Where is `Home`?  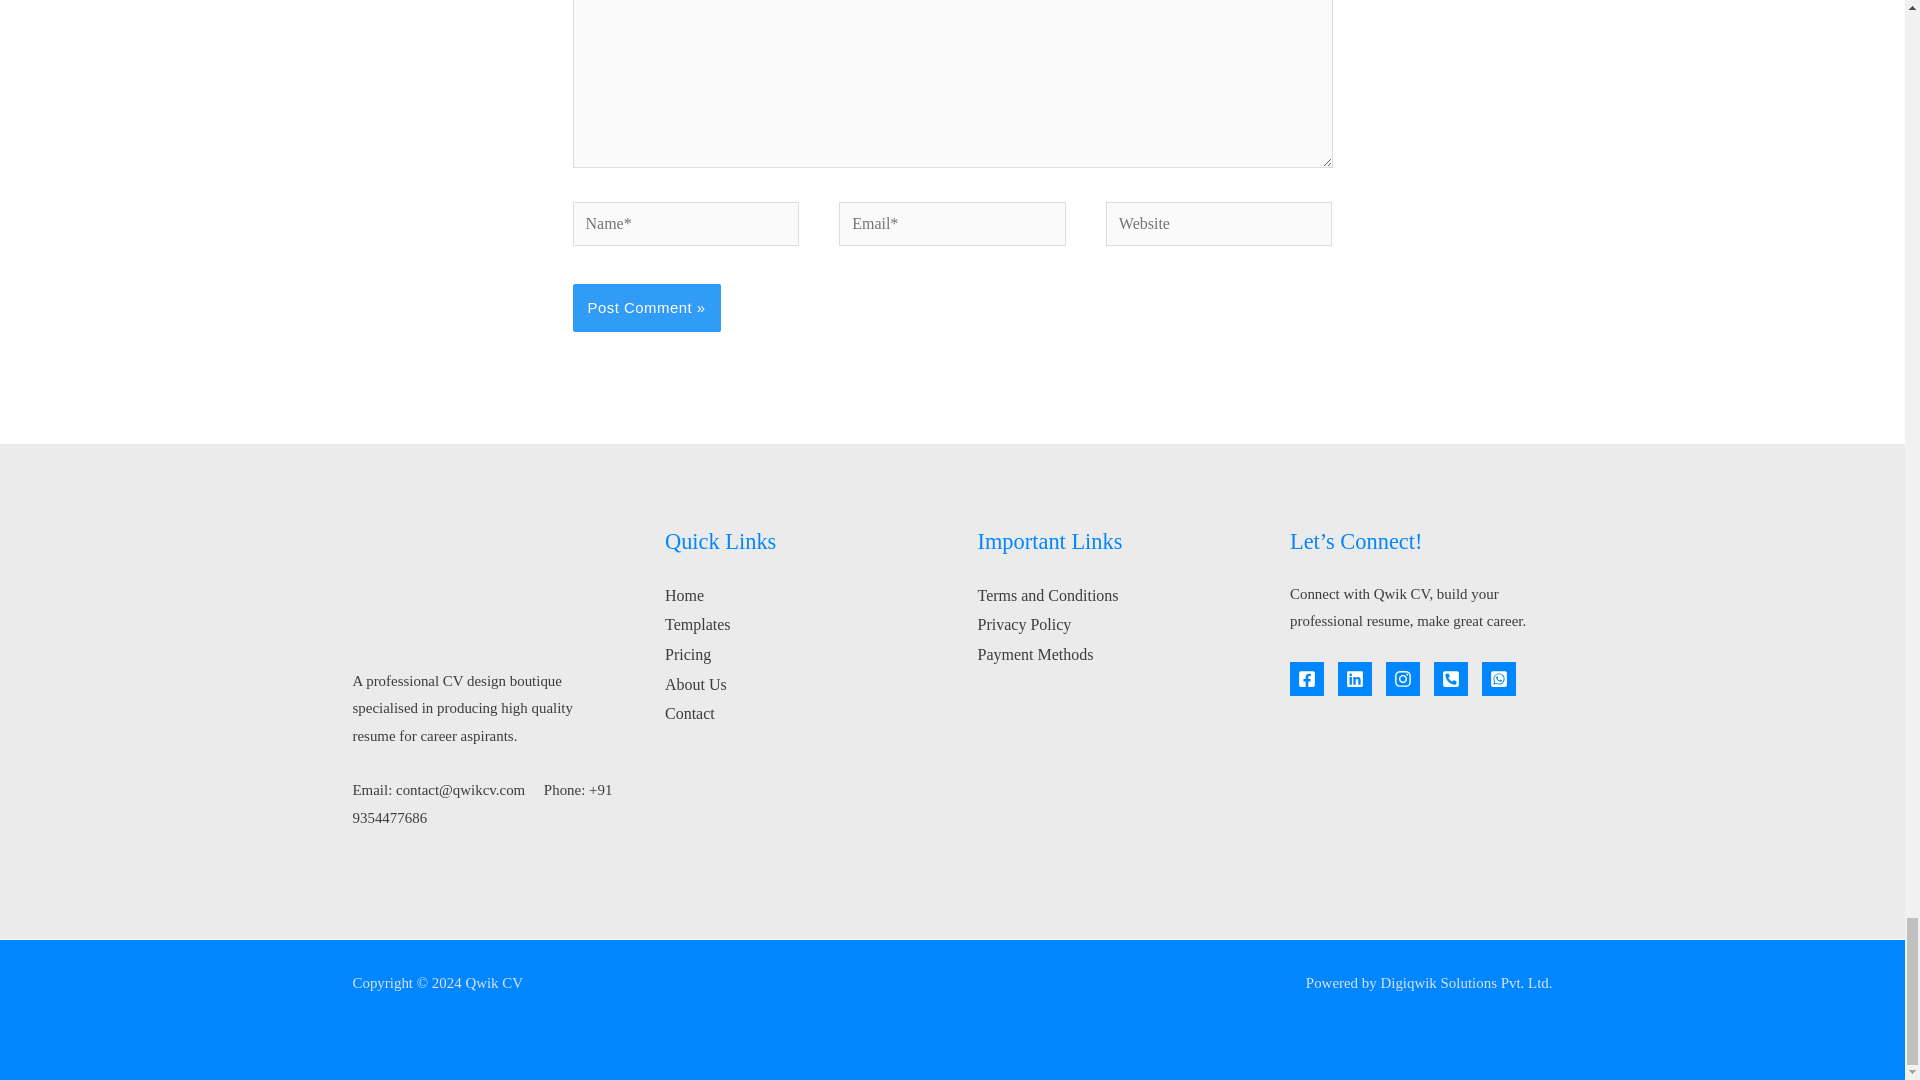 Home is located at coordinates (684, 595).